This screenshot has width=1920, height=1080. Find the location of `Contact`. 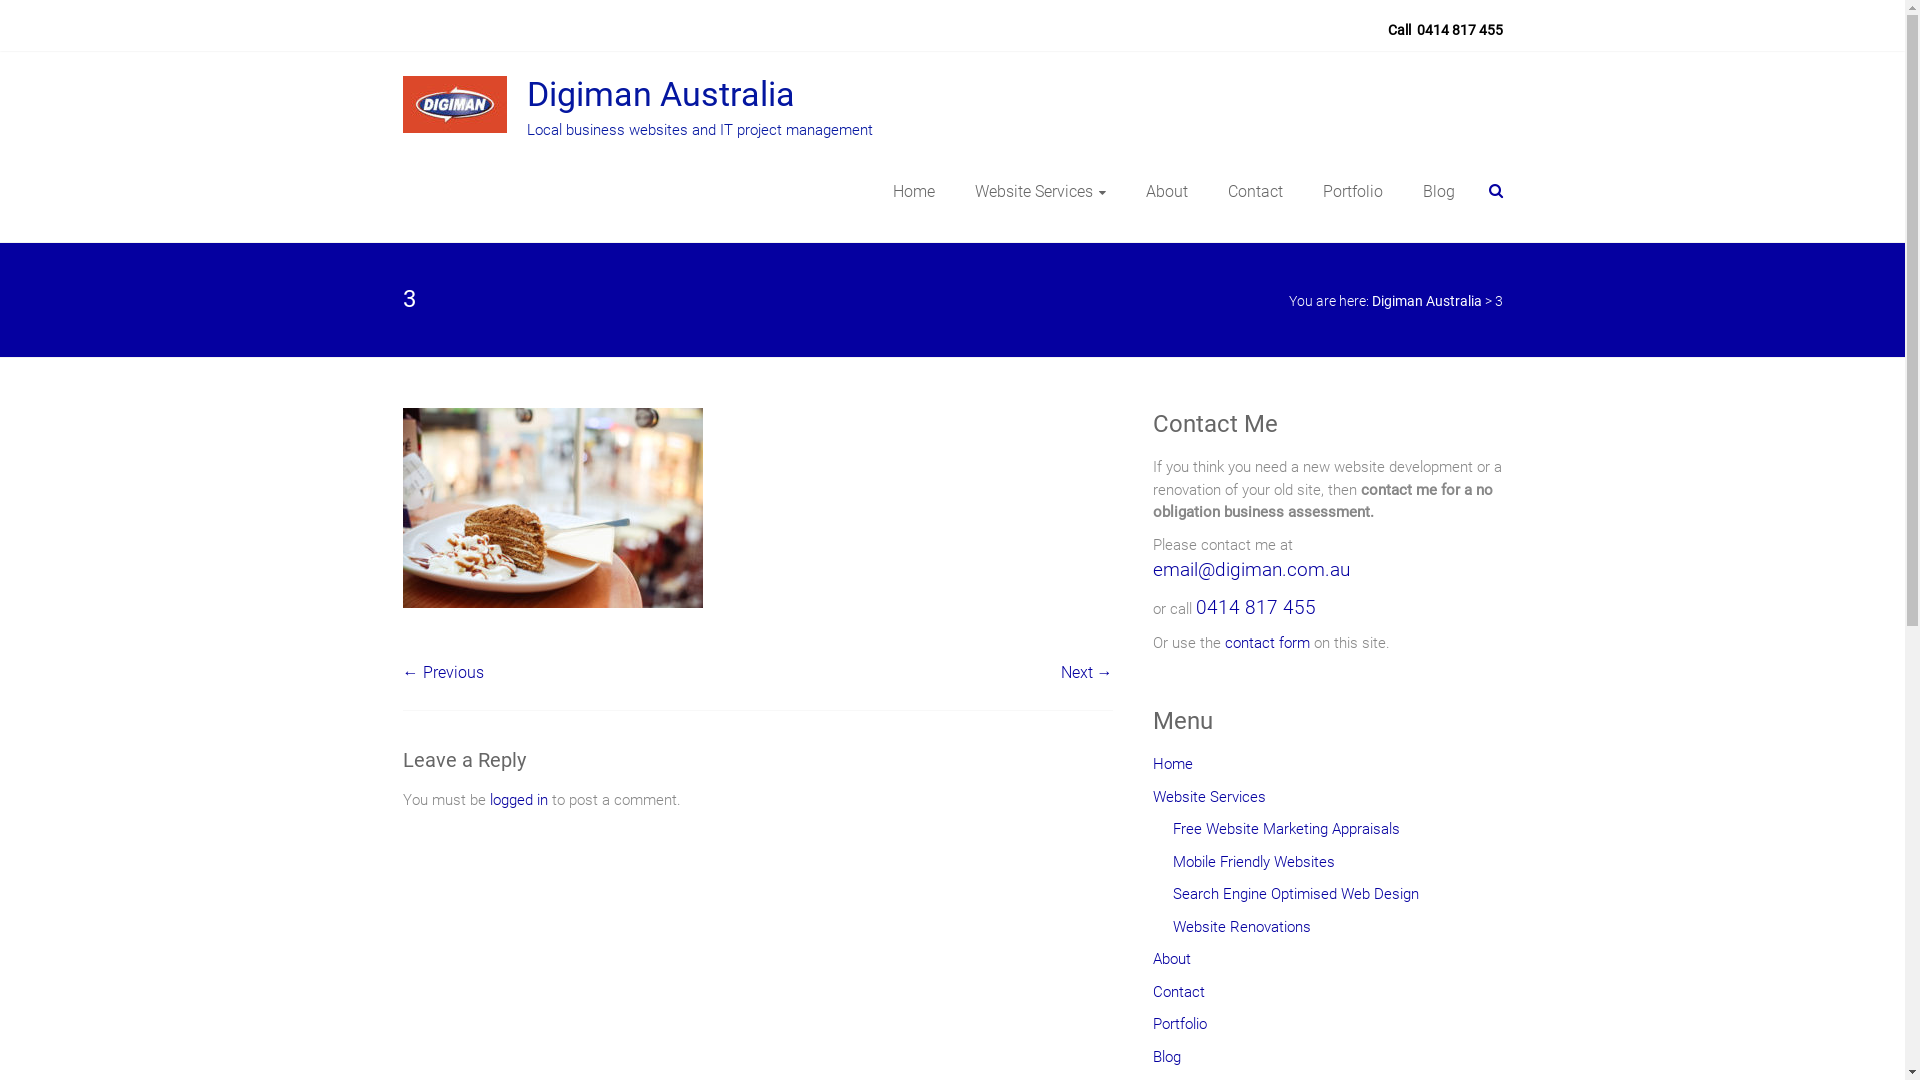

Contact is located at coordinates (1178, 998).